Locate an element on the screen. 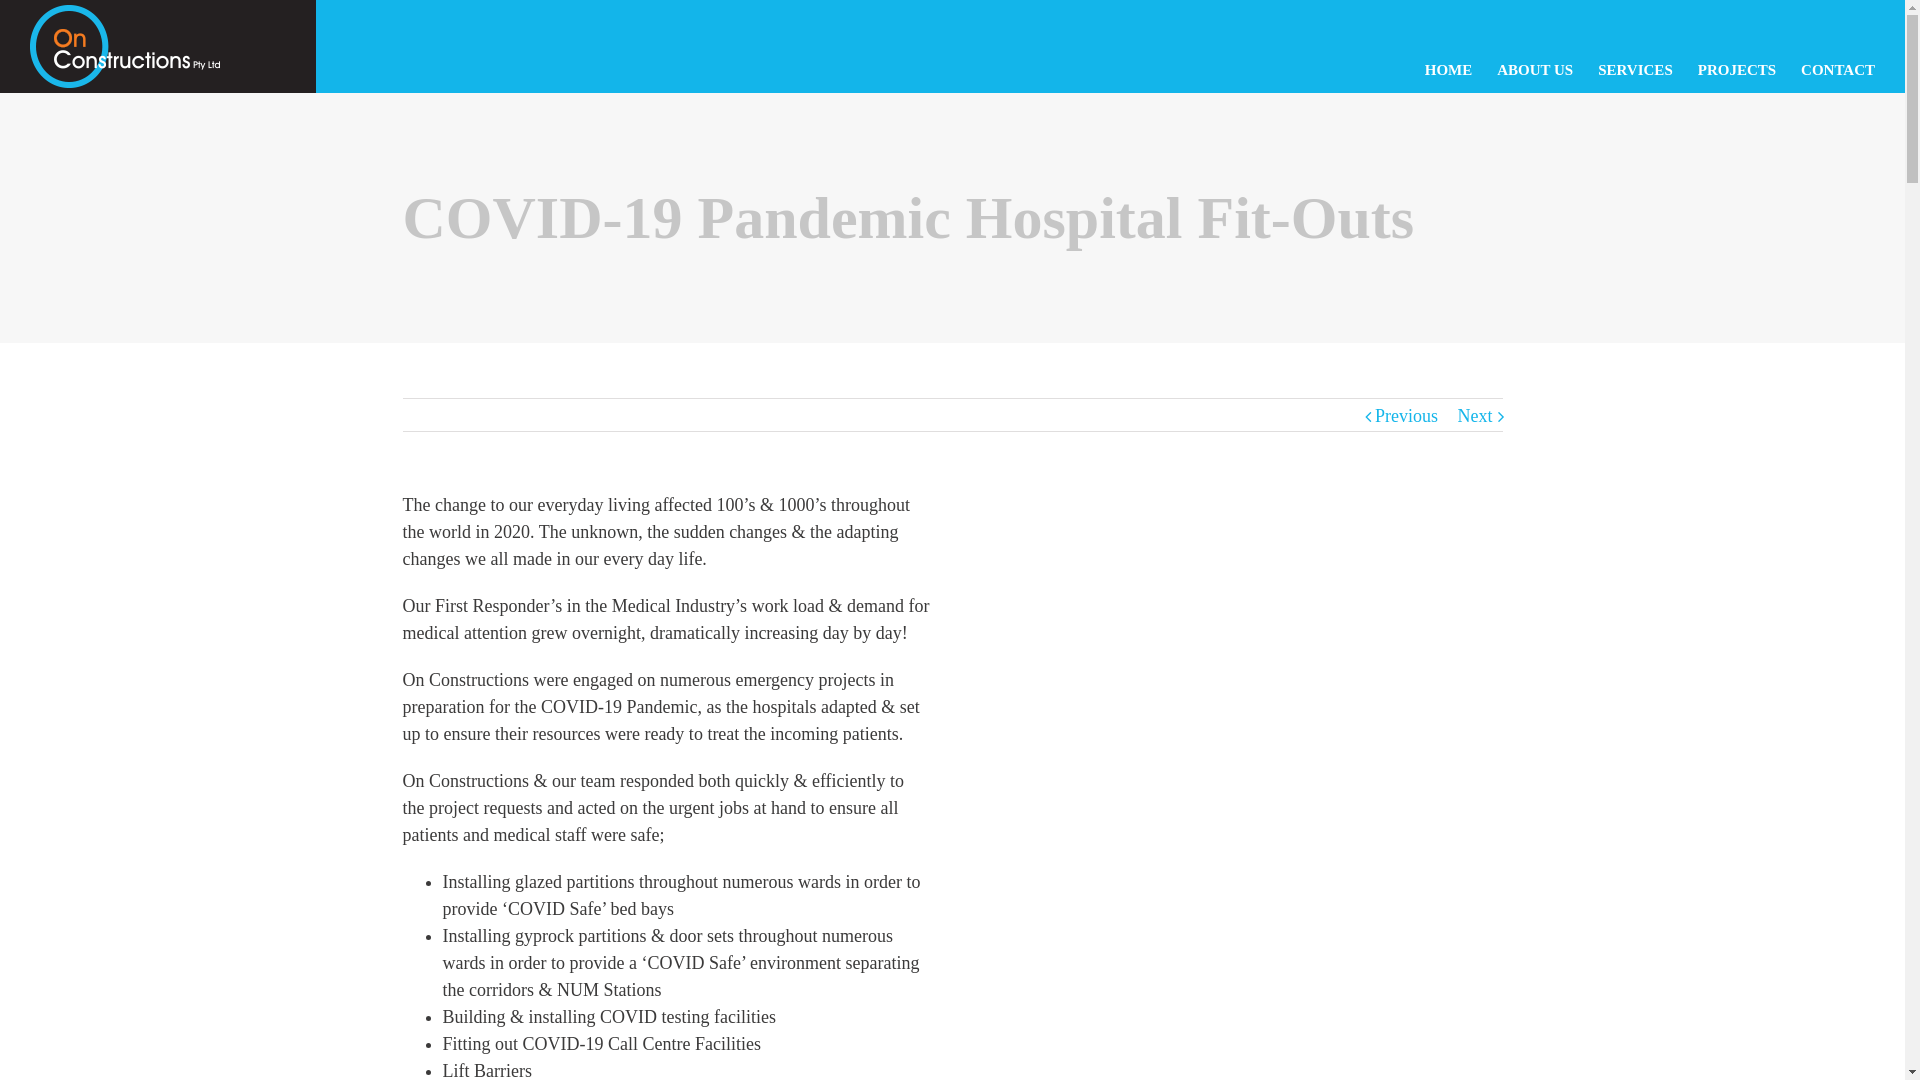 The image size is (1920, 1080). PROJECTS is located at coordinates (1737, 70).